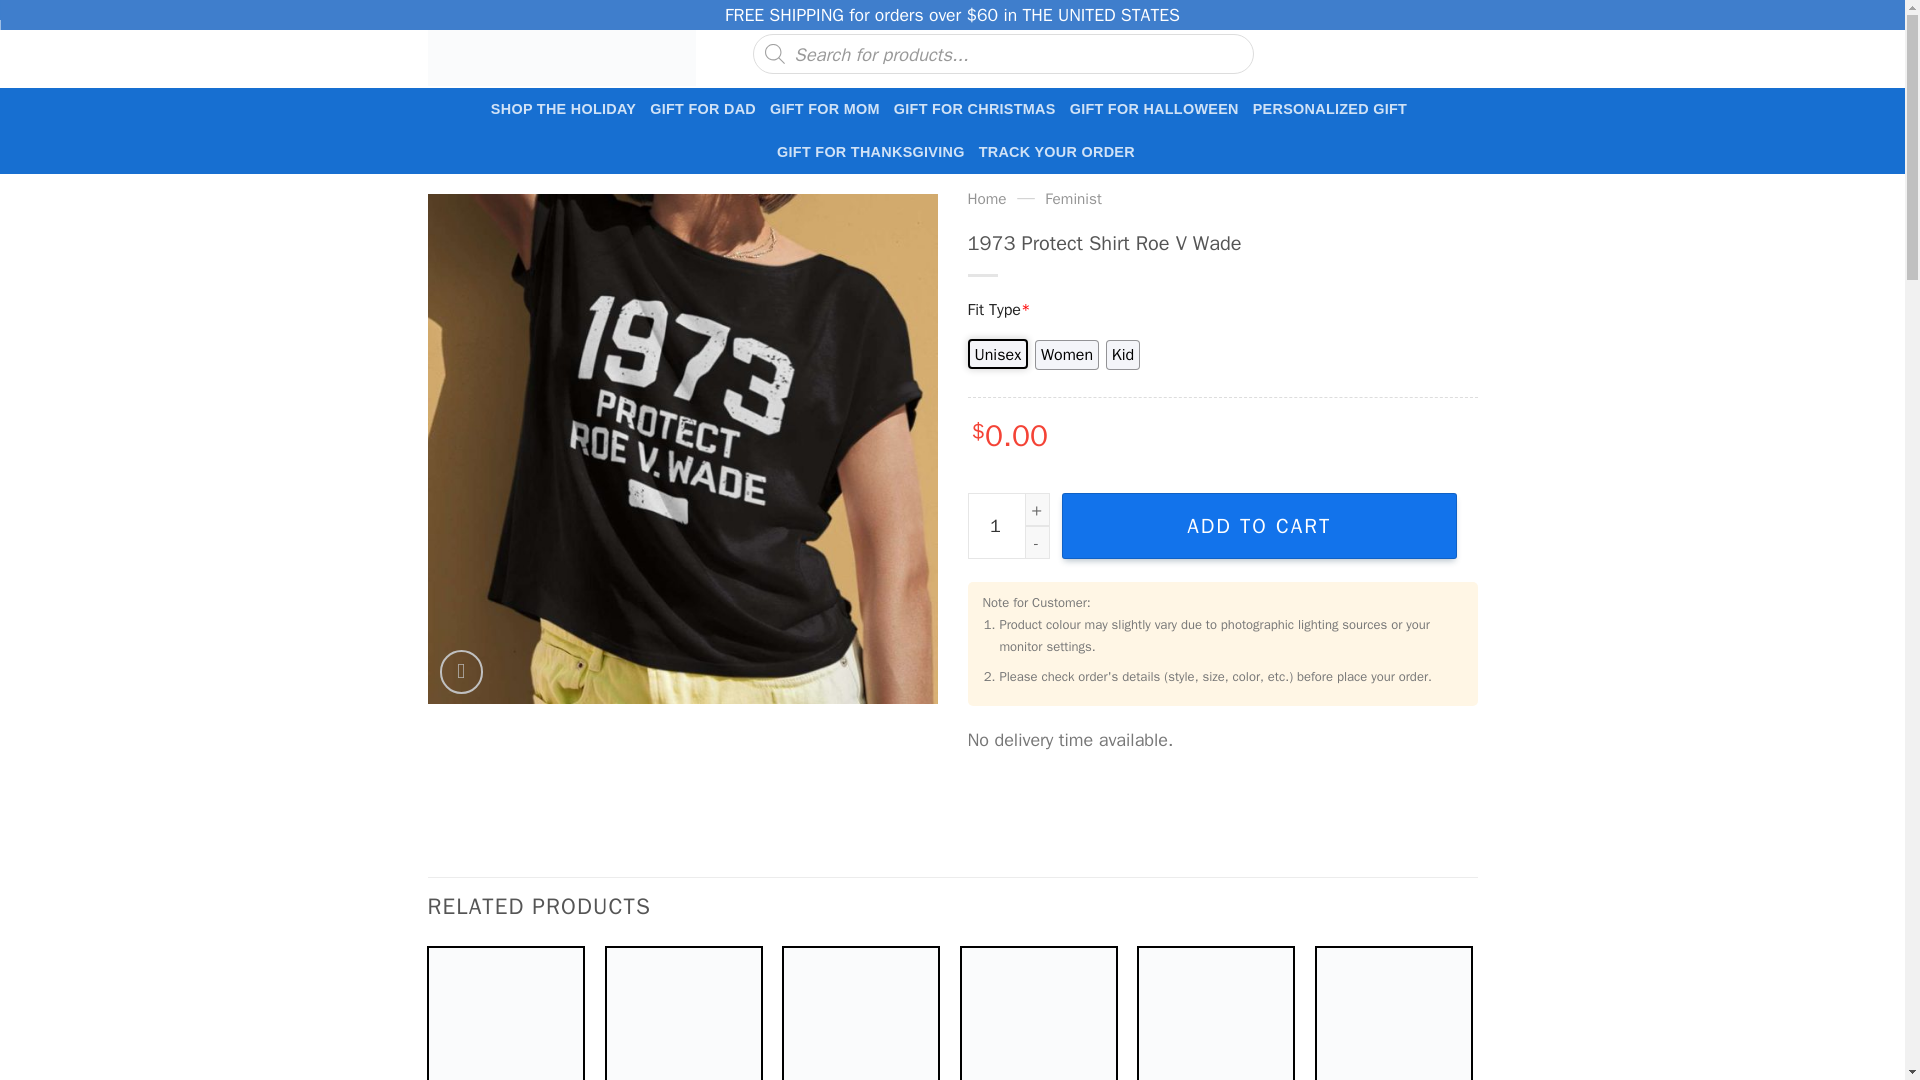 This screenshot has width=1920, height=1080. What do you see at coordinates (998, 354) in the screenshot?
I see `Unisex` at bounding box center [998, 354].